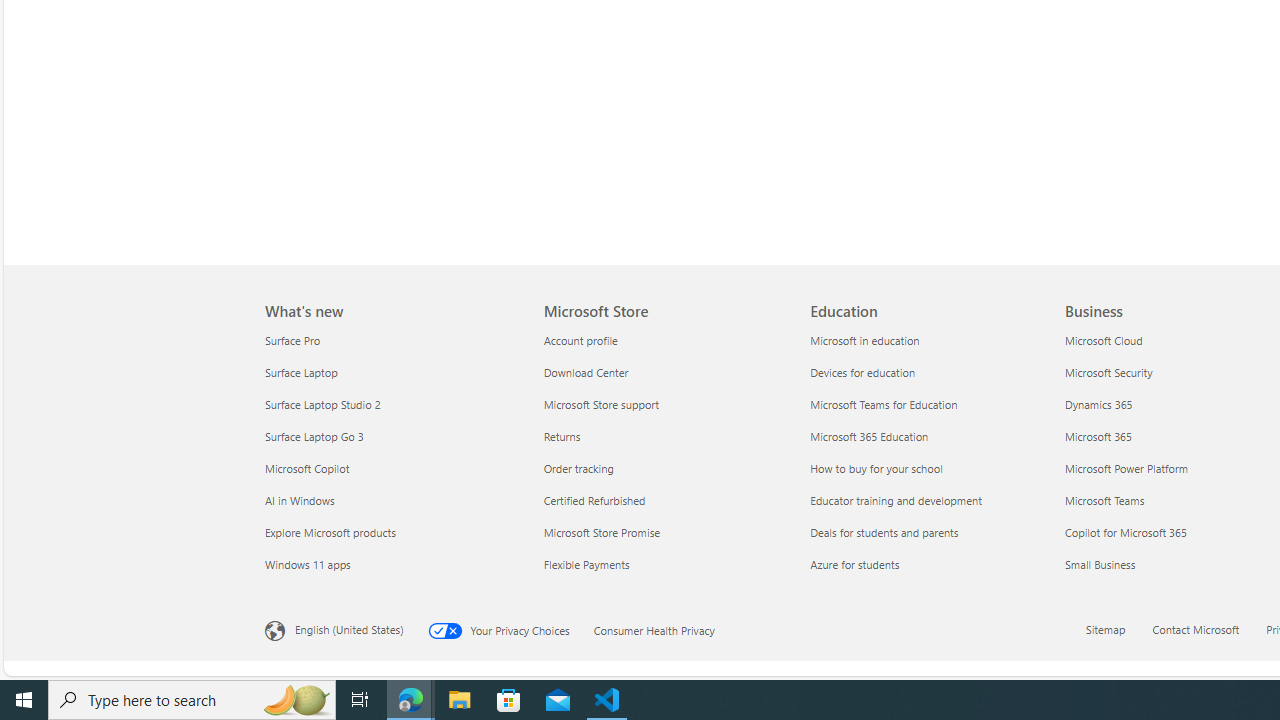 This screenshot has height=720, width=1280. What do you see at coordinates (664, 404) in the screenshot?
I see `Microsoft Store support` at bounding box center [664, 404].